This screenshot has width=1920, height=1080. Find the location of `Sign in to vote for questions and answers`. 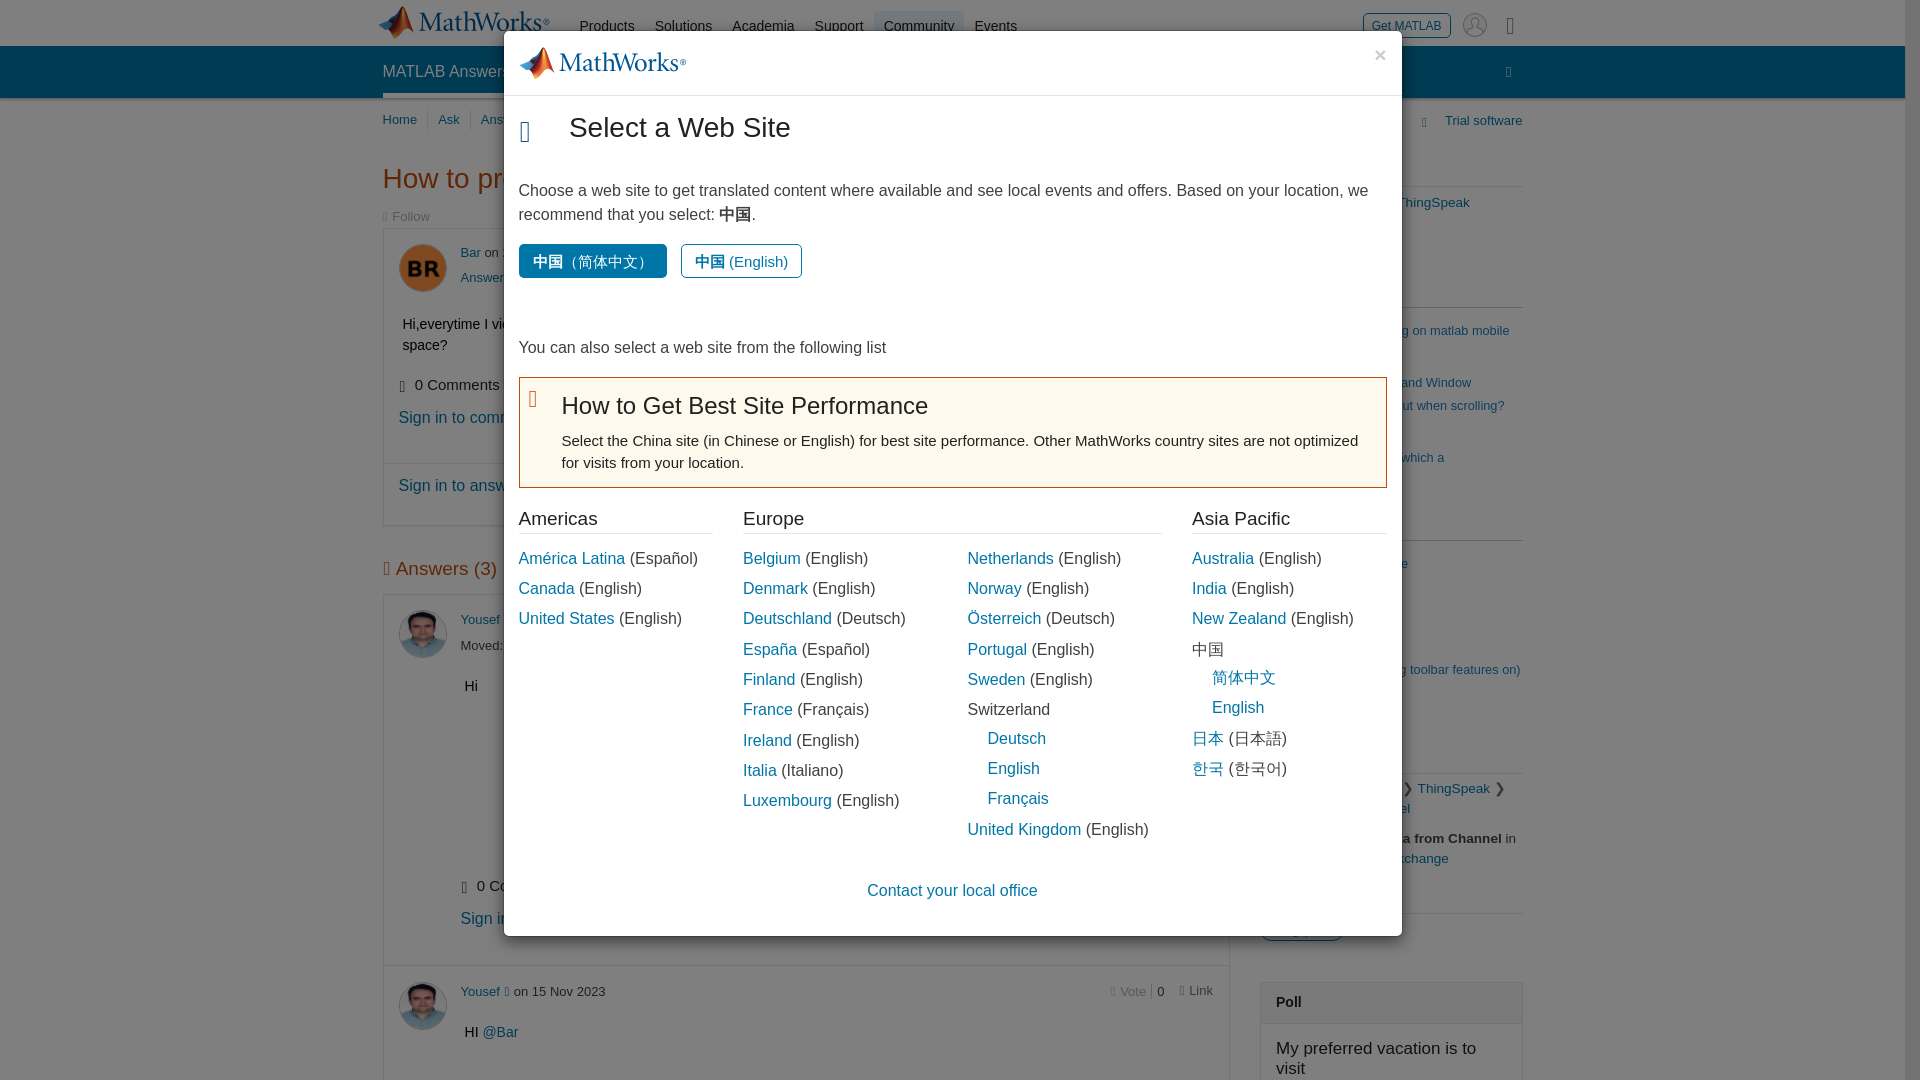

Sign in to vote for questions and answers is located at coordinates (1128, 254).